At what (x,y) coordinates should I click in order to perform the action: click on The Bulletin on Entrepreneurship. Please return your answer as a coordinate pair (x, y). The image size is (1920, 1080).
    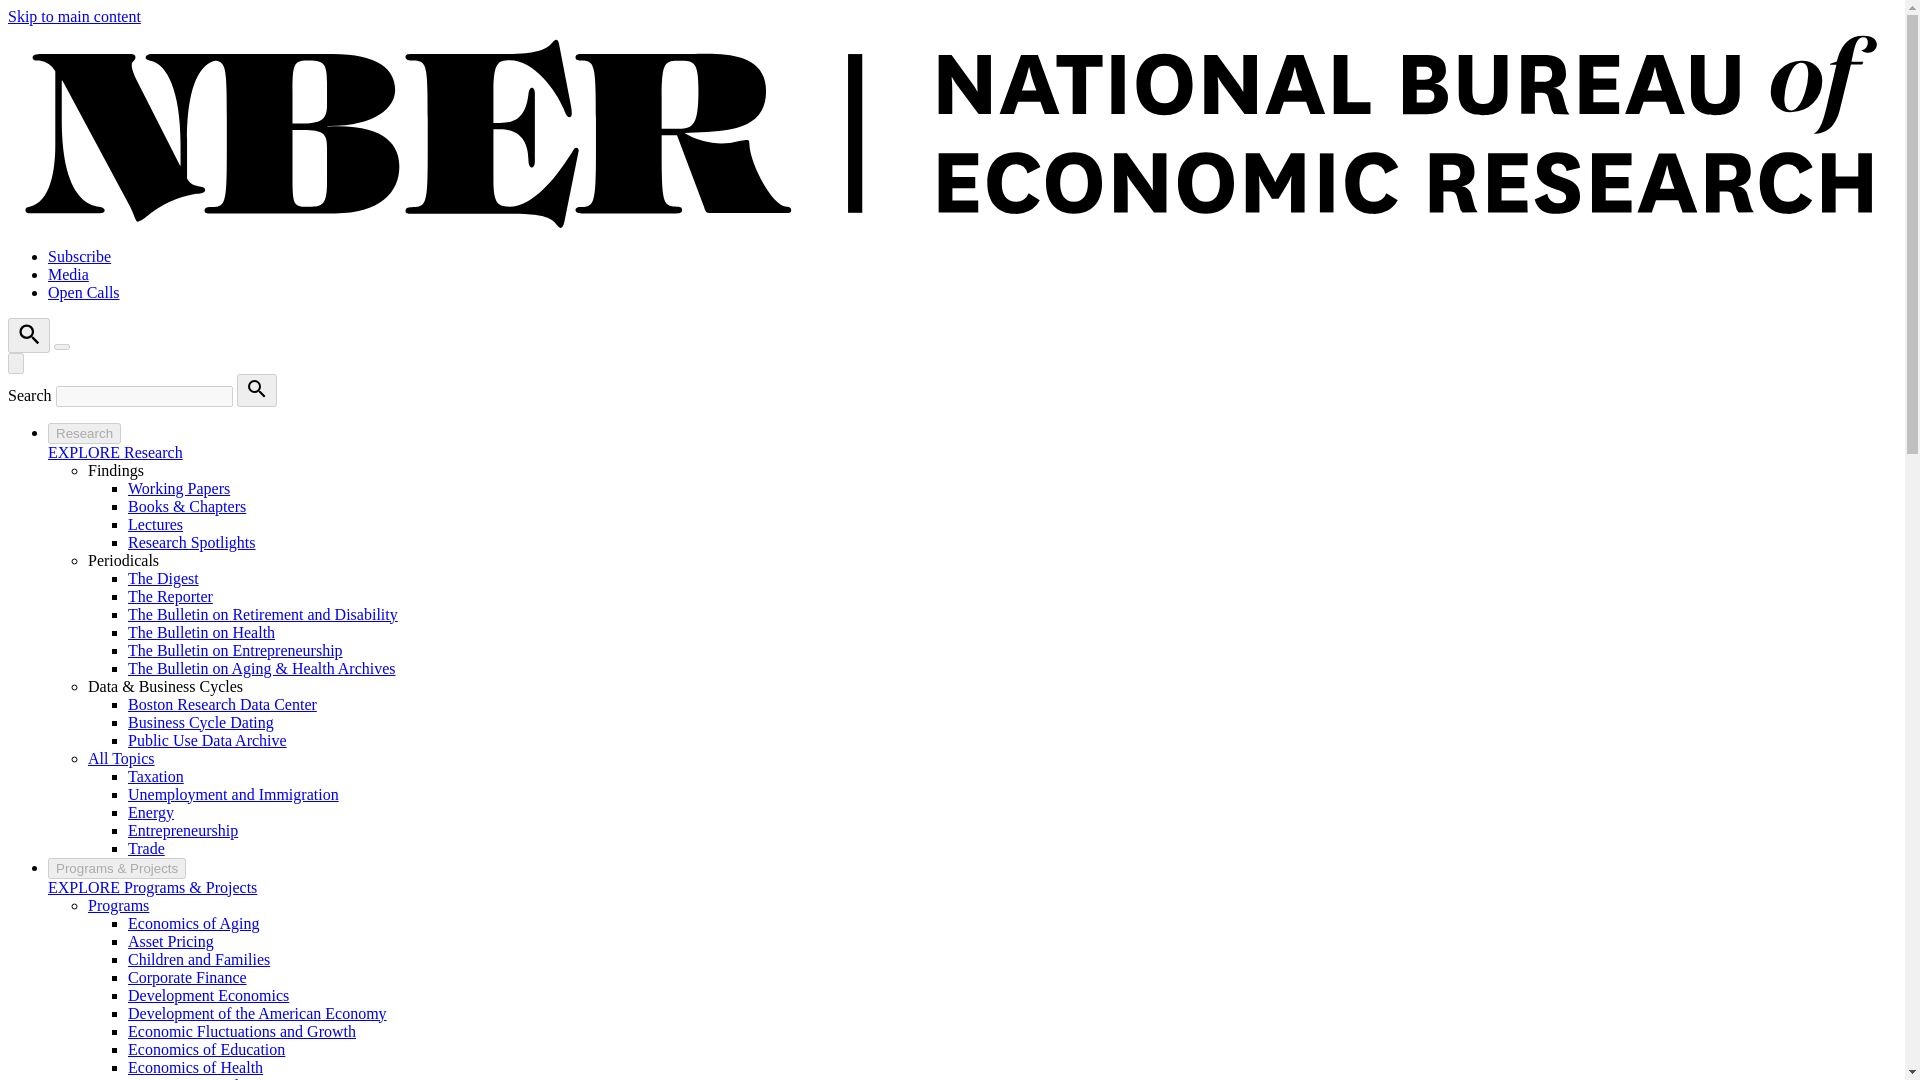
    Looking at the image, I should click on (236, 650).